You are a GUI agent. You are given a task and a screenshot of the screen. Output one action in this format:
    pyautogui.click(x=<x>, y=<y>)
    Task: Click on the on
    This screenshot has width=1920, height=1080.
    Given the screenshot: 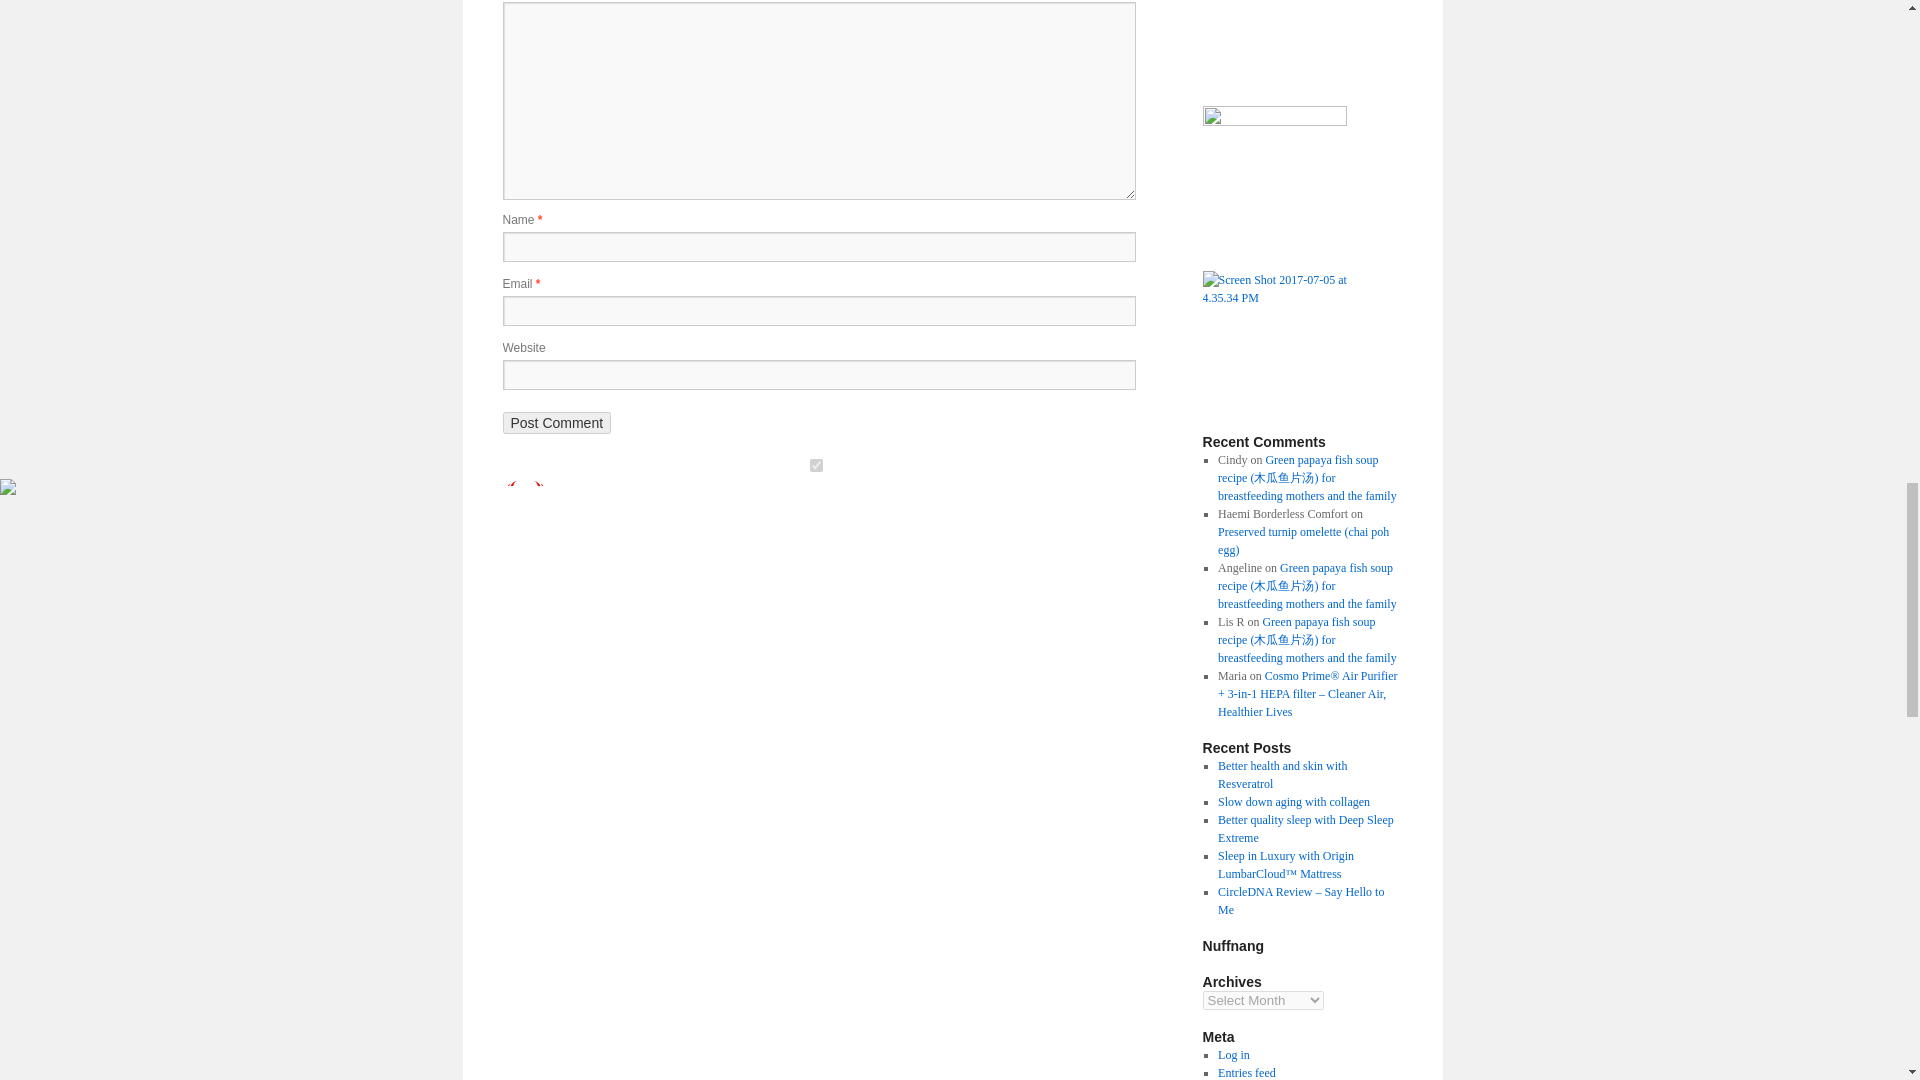 What is the action you would take?
    pyautogui.click(x=814, y=465)
    